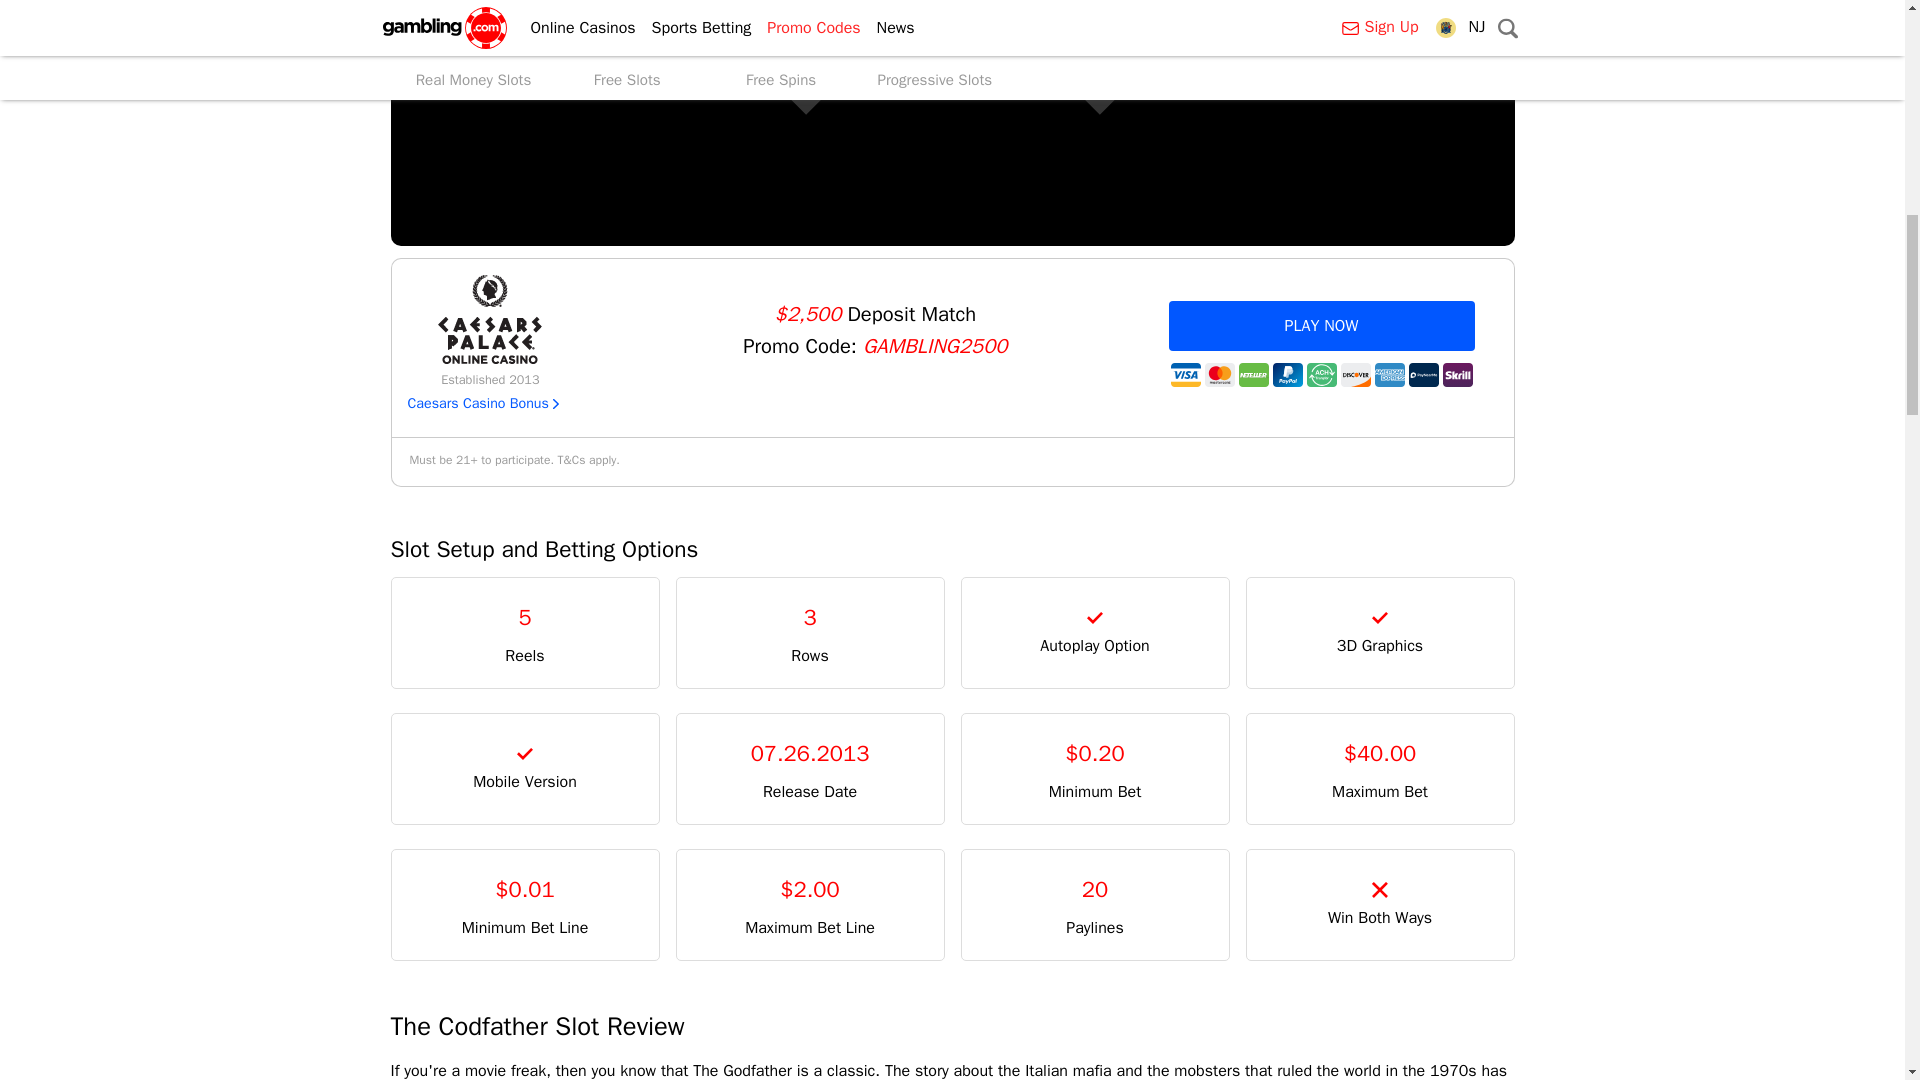 Image resolution: width=1920 pixels, height=1080 pixels. Describe the element at coordinates (1388, 374) in the screenshot. I see `American Express` at that location.